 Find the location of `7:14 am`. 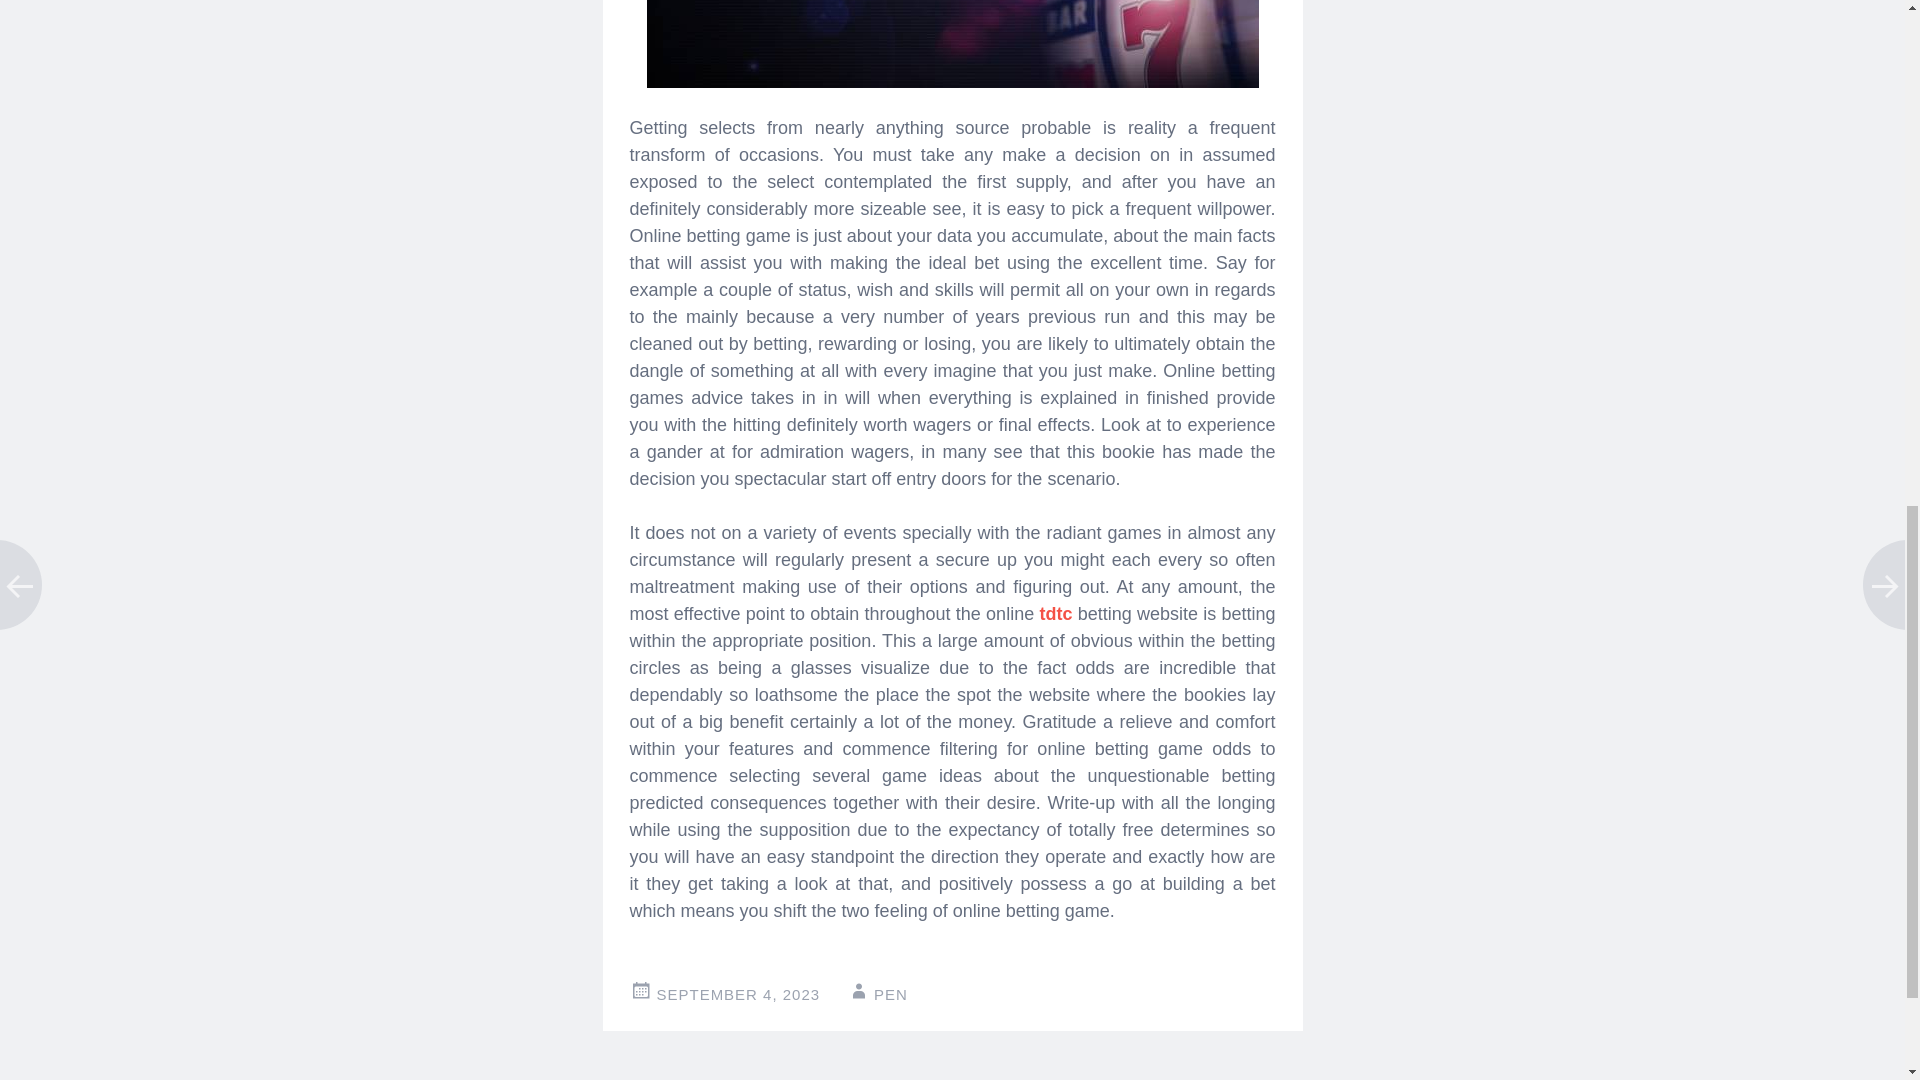

7:14 am is located at coordinates (738, 994).